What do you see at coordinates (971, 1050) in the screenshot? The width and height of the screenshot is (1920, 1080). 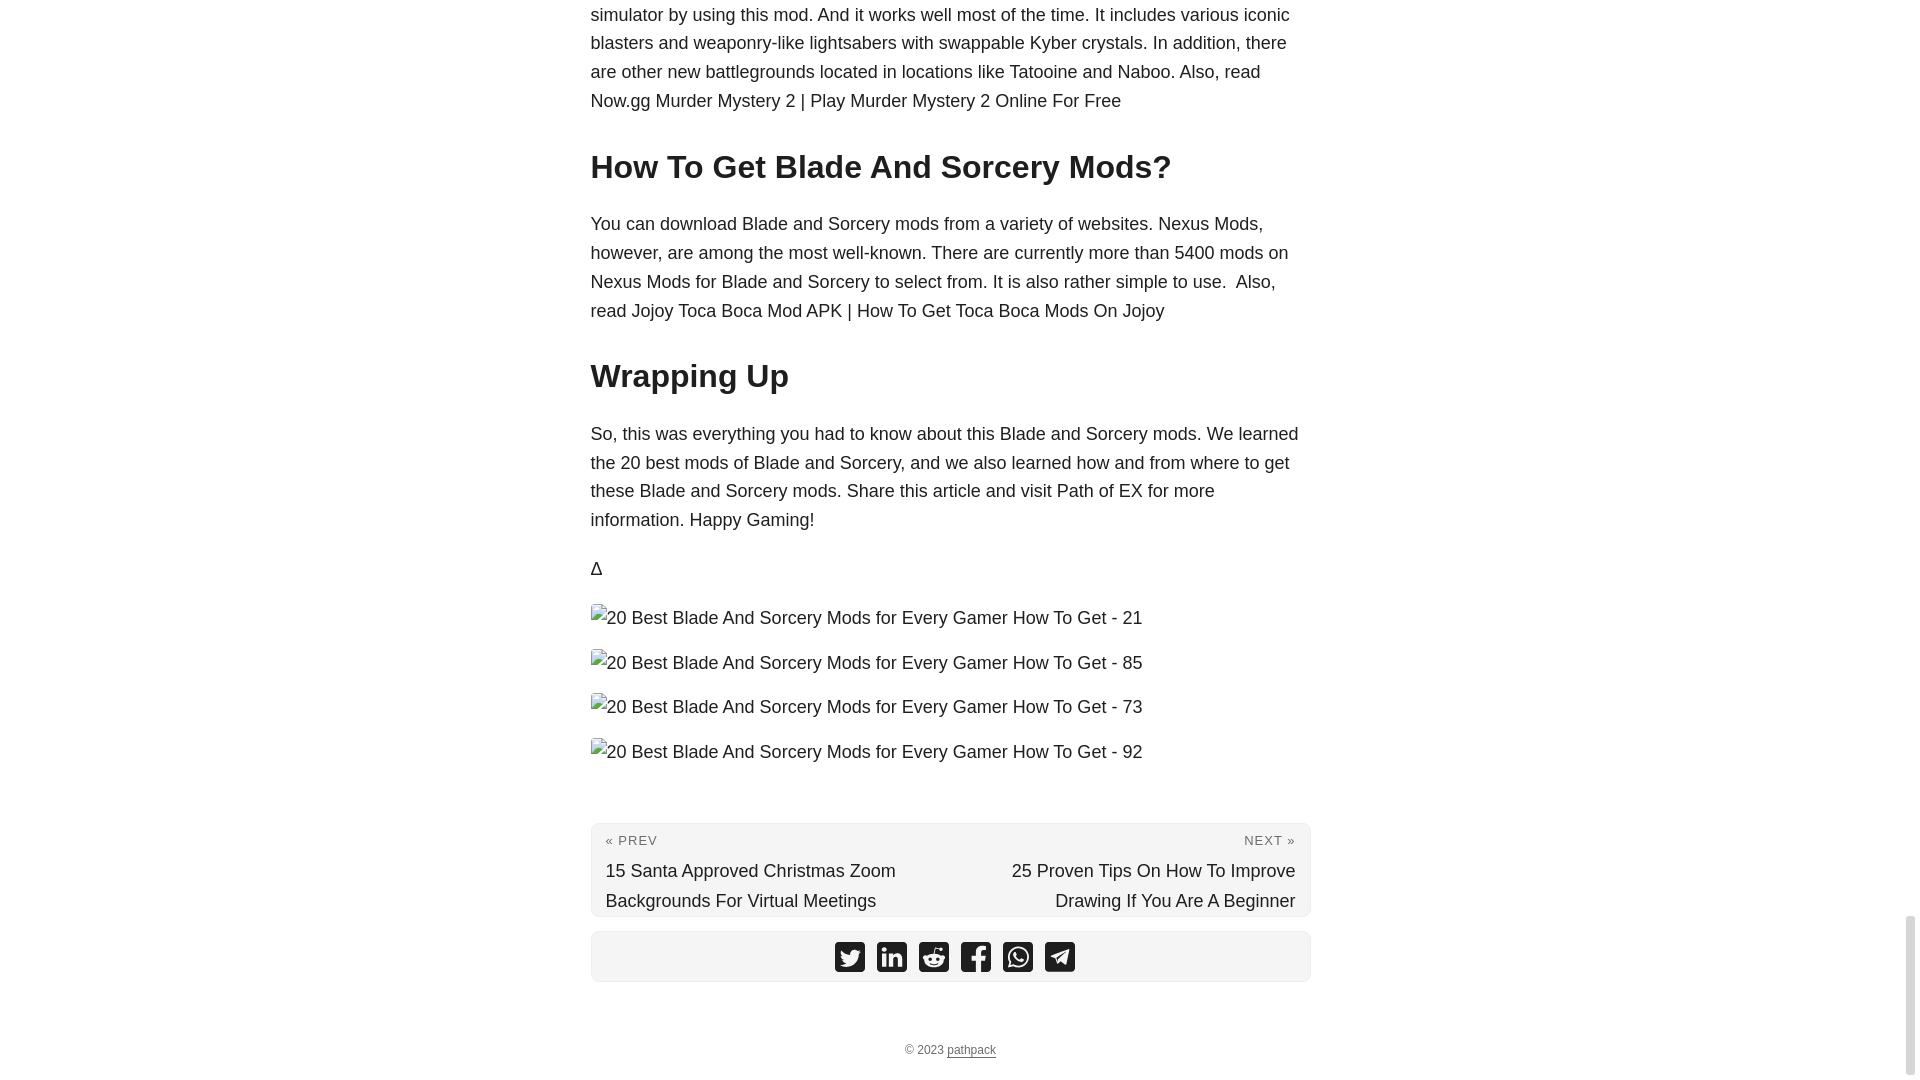 I see `pathpack` at bounding box center [971, 1050].